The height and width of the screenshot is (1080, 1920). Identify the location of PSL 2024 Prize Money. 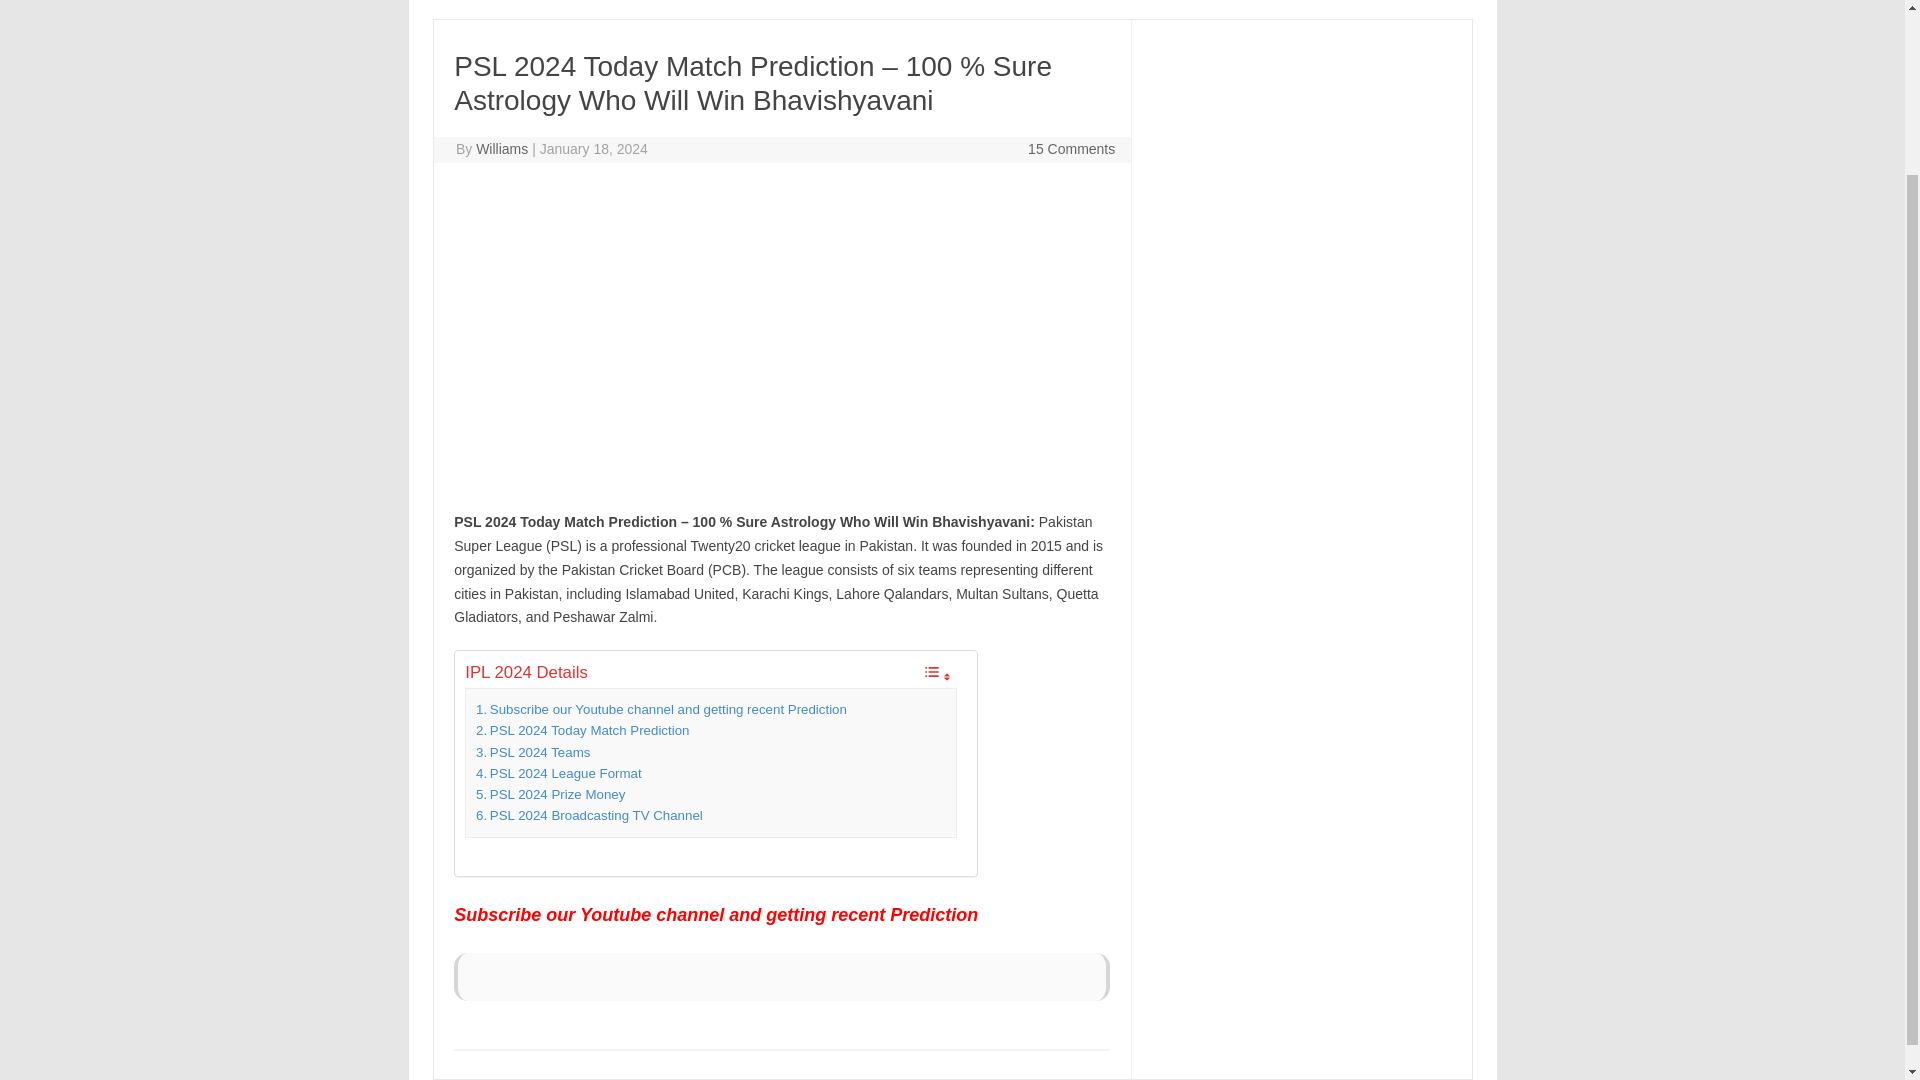
(550, 794).